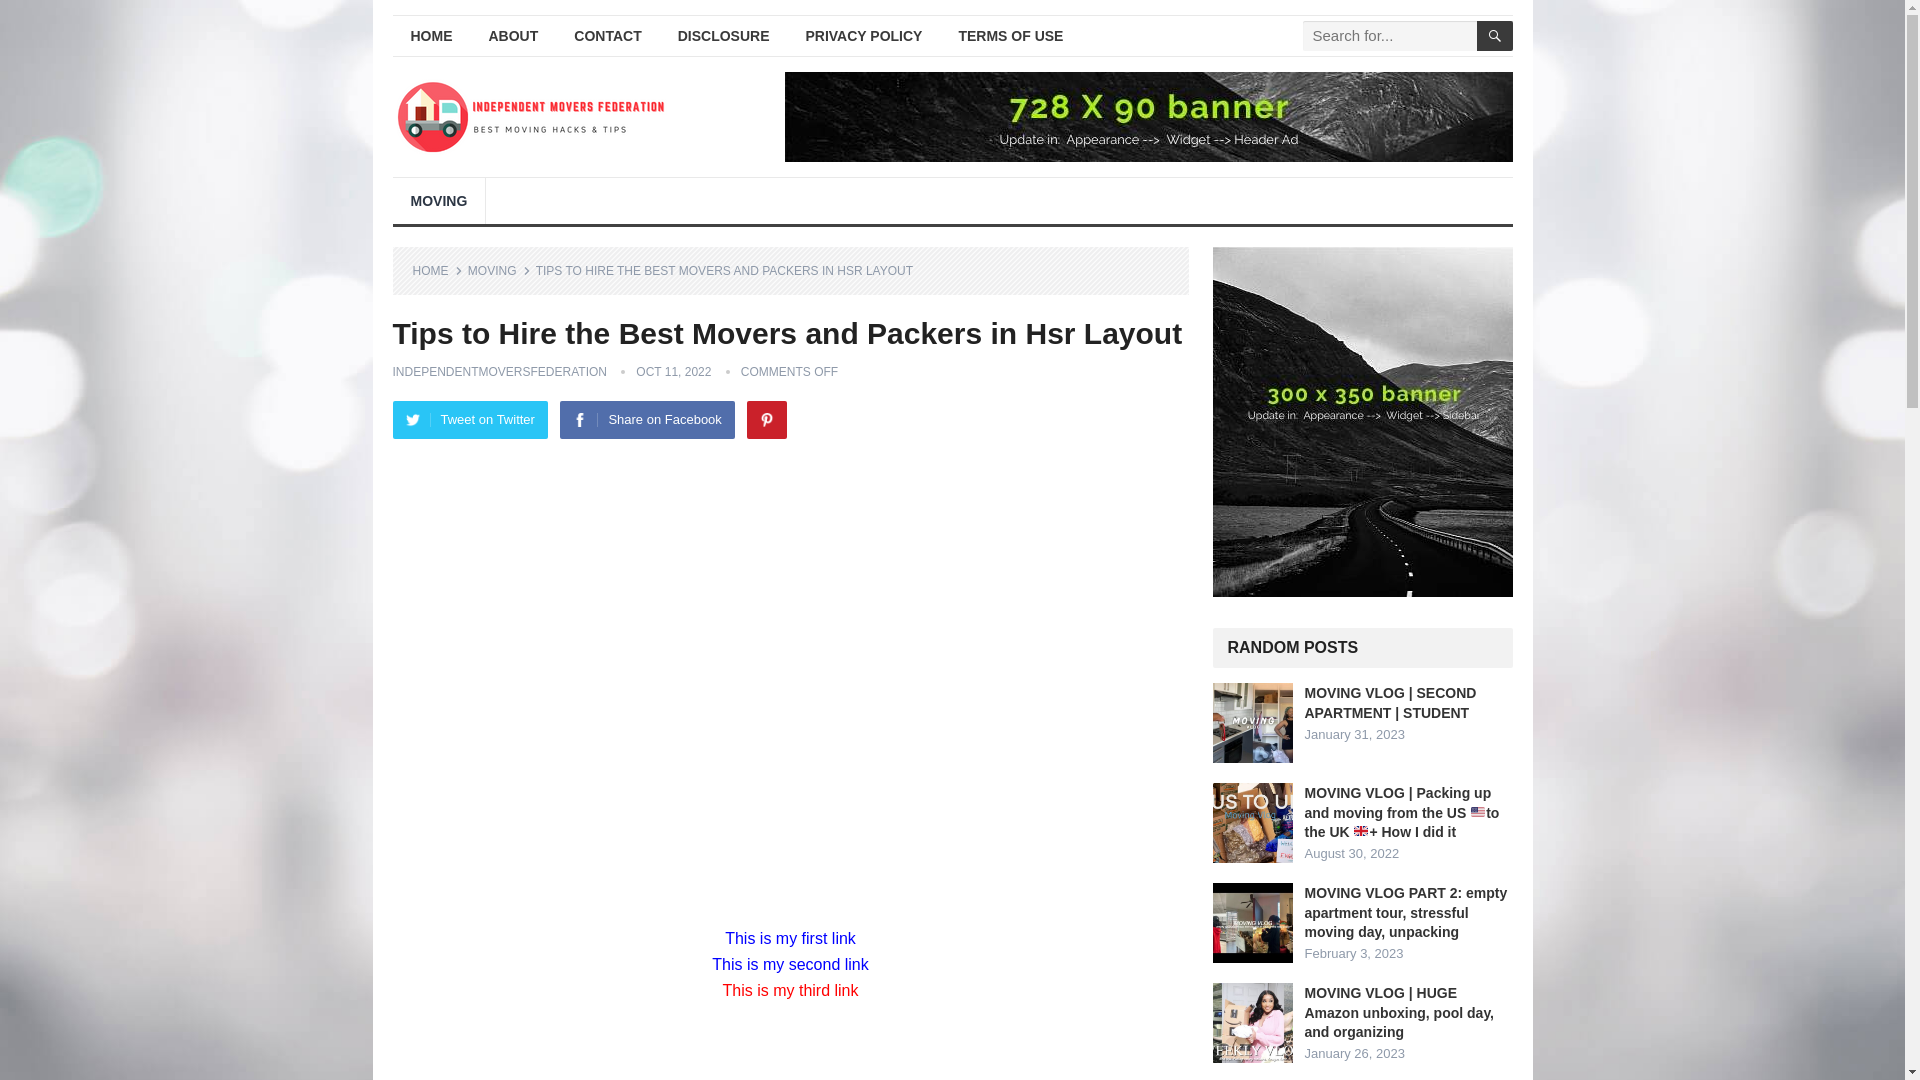  What do you see at coordinates (430, 36) in the screenshot?
I see `HOME` at bounding box center [430, 36].